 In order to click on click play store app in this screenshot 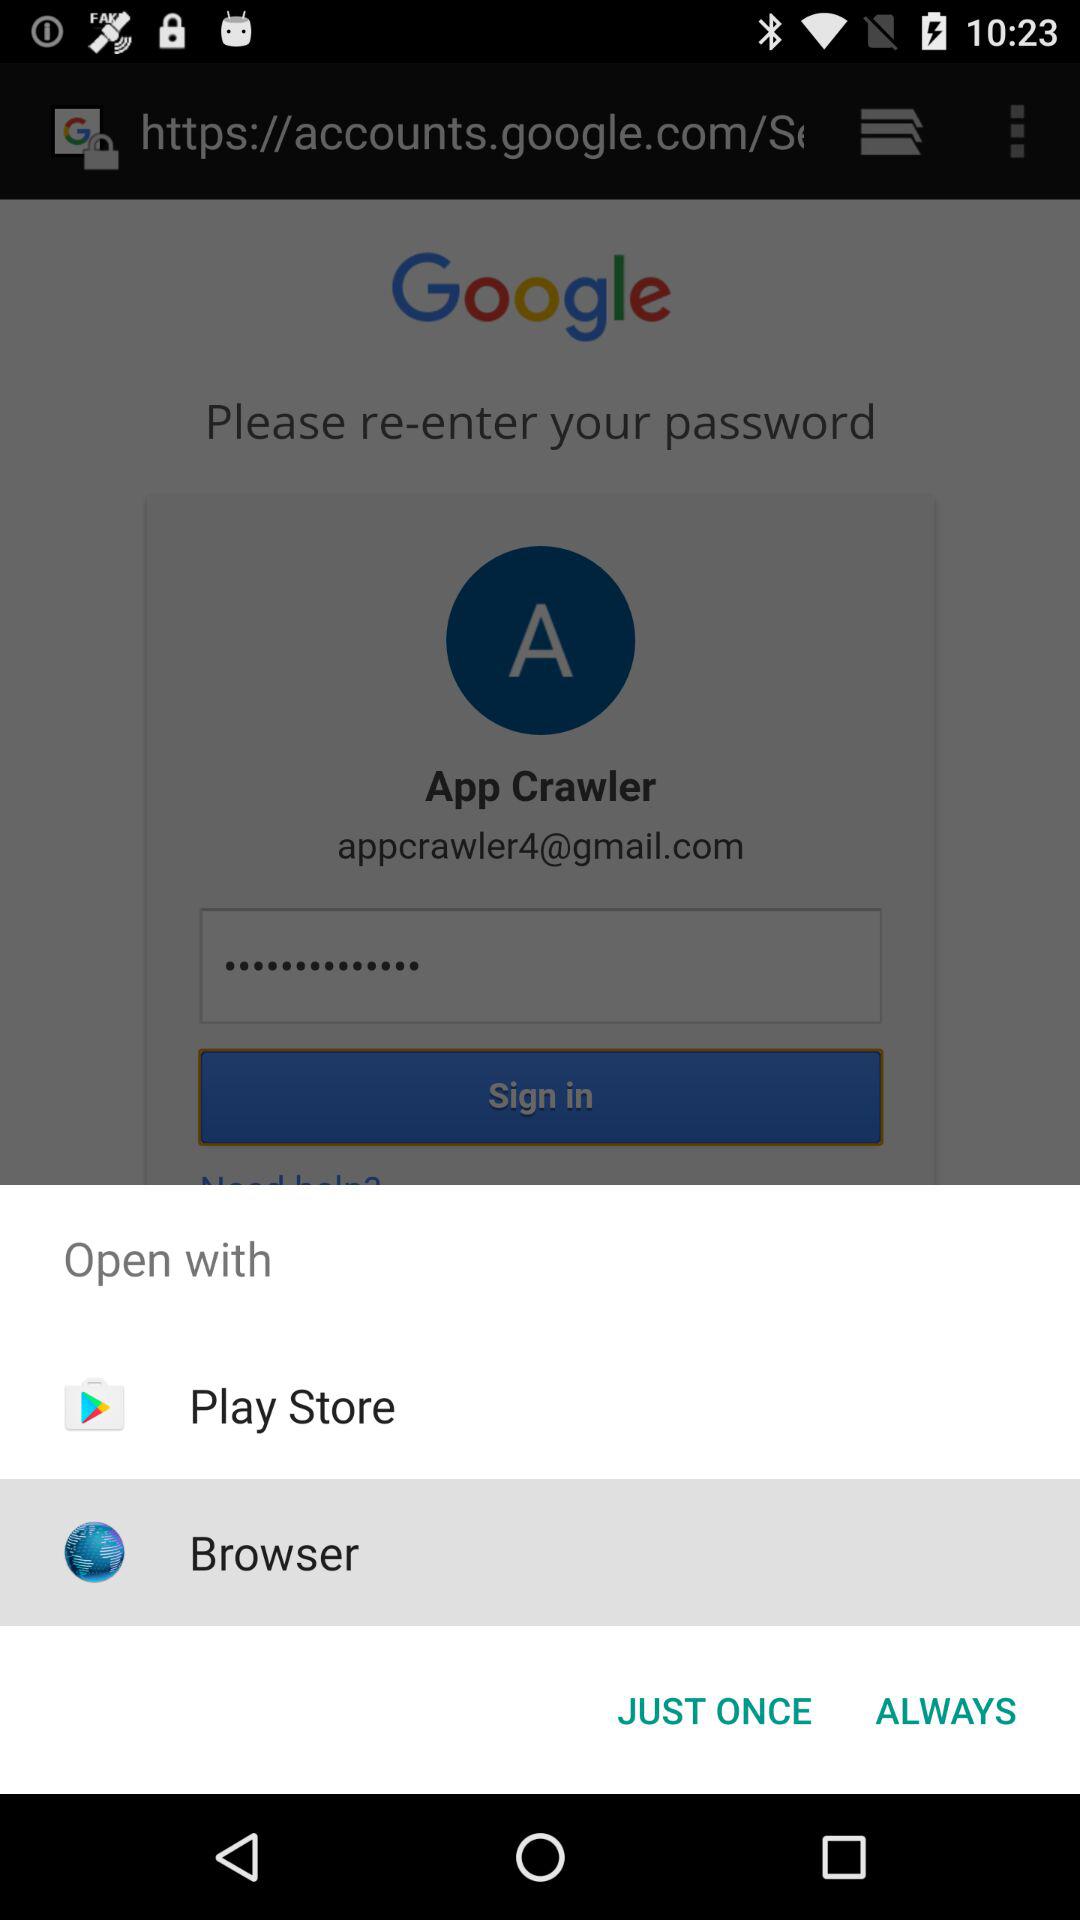, I will do `click(292, 1405)`.